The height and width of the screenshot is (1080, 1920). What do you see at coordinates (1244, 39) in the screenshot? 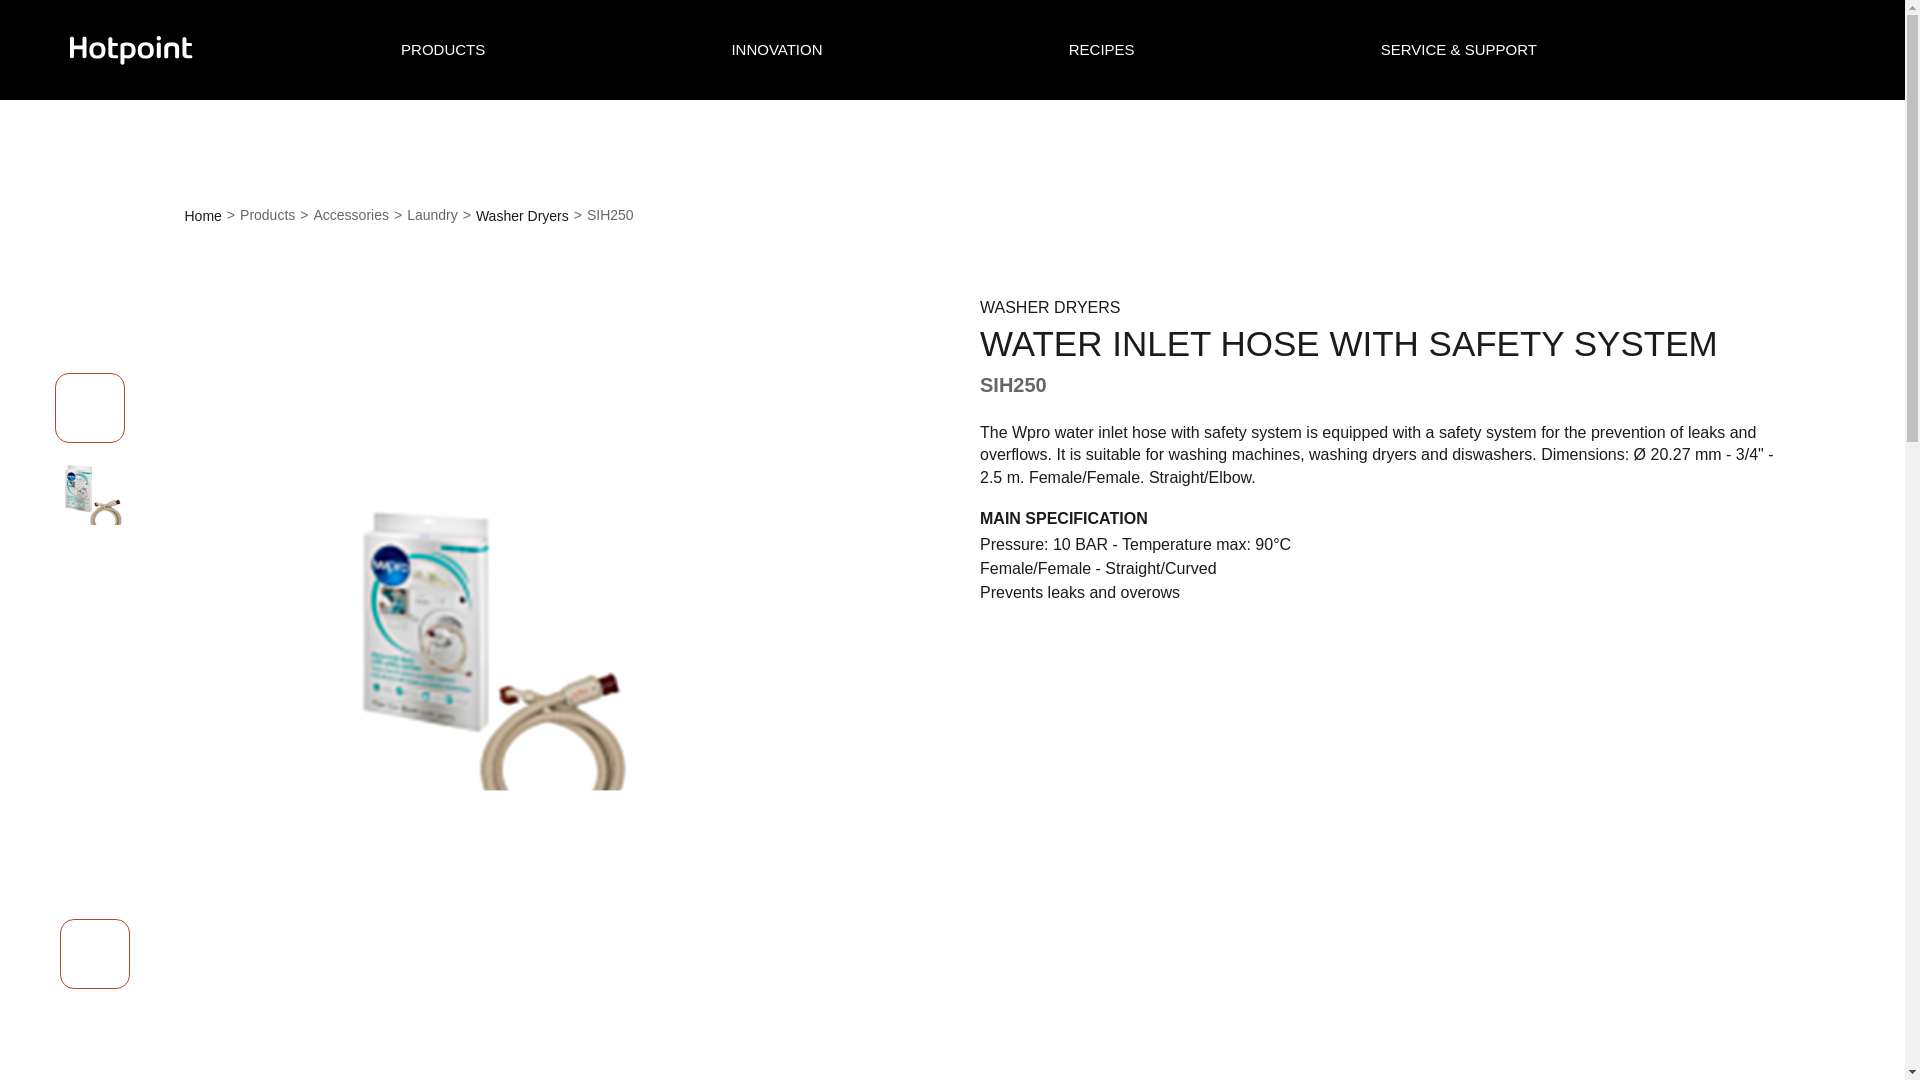
I see `Privacy notice` at bounding box center [1244, 39].